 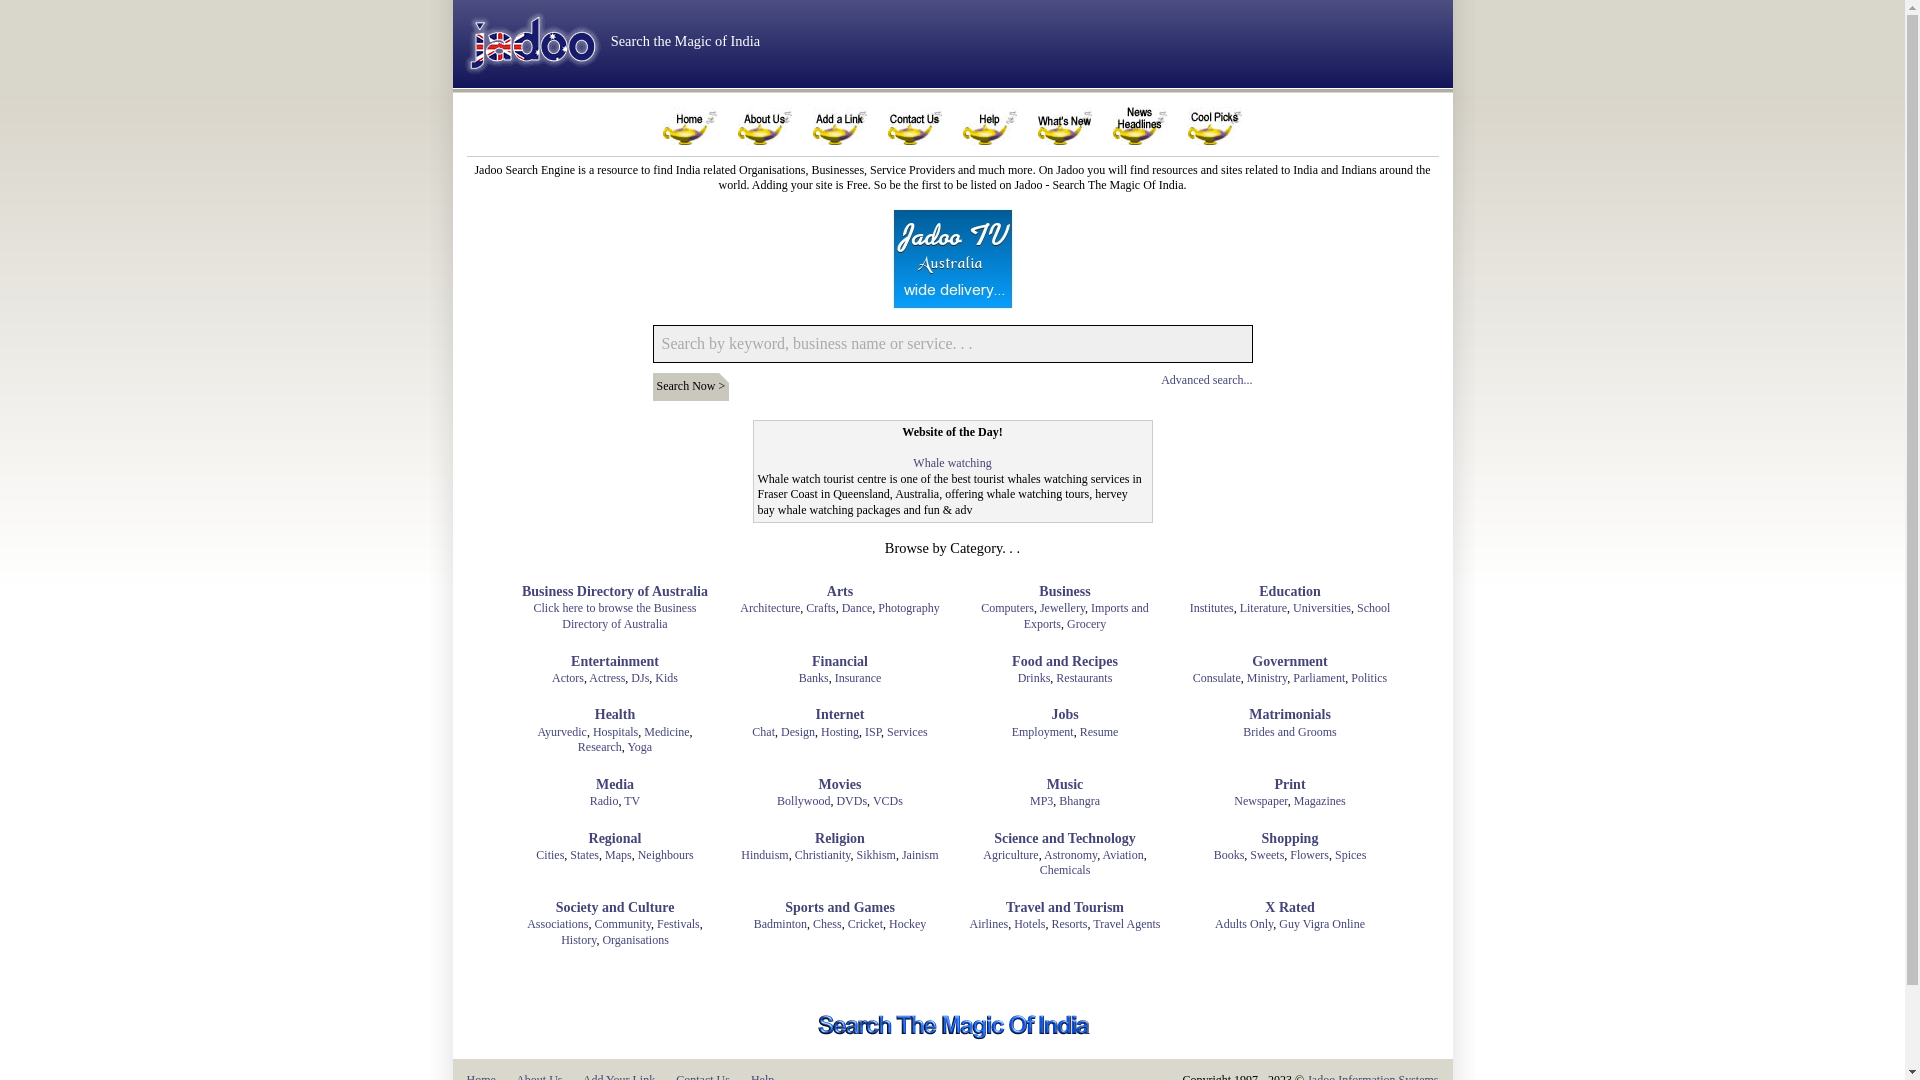 I want to click on Hosting, so click(x=840, y=732).